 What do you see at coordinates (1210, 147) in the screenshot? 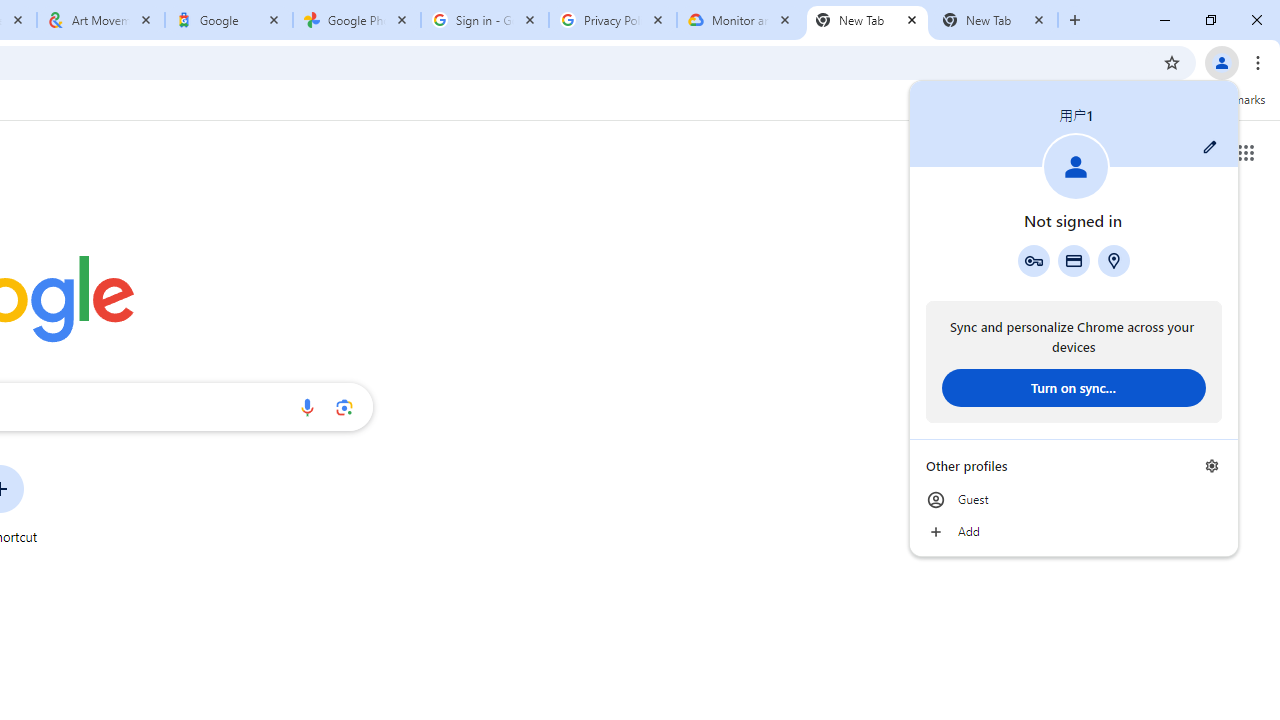
I see `Customize profile` at bounding box center [1210, 147].